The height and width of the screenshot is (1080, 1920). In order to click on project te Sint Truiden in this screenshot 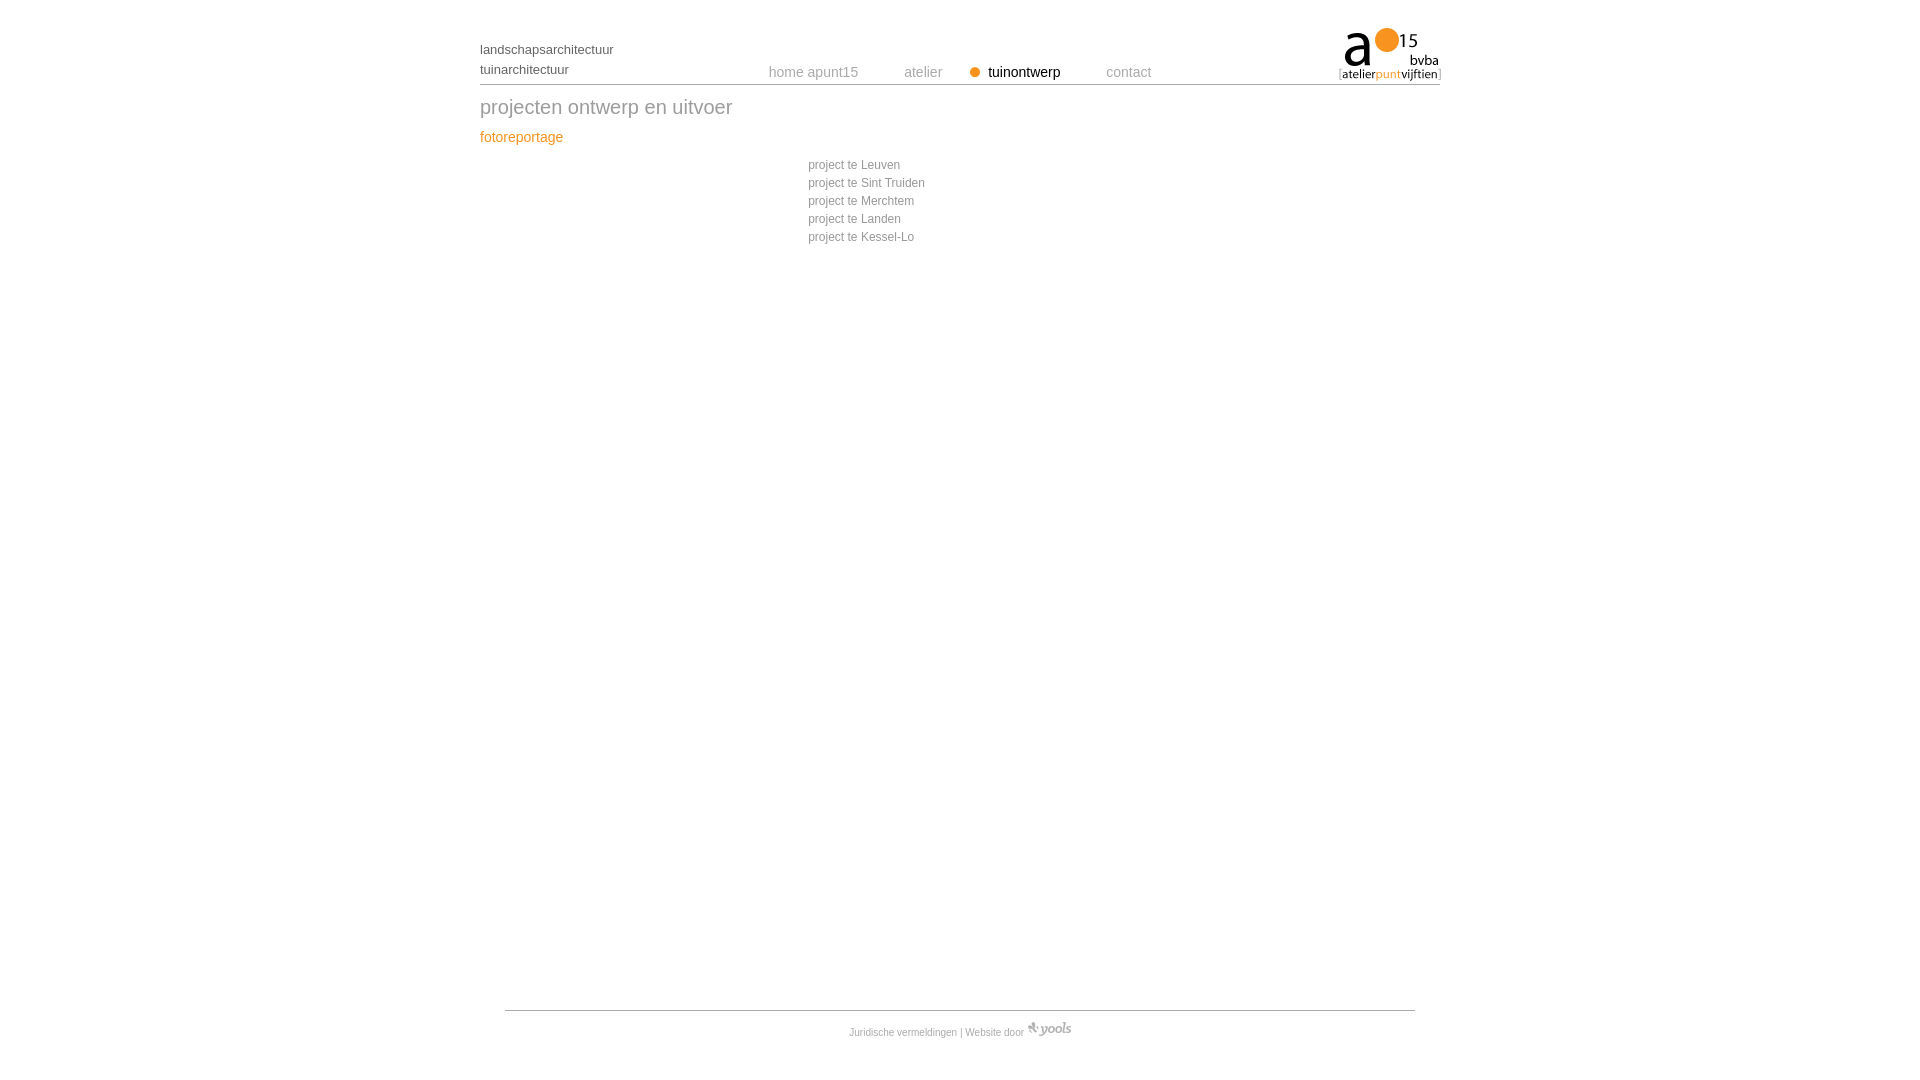, I will do `click(866, 183)`.